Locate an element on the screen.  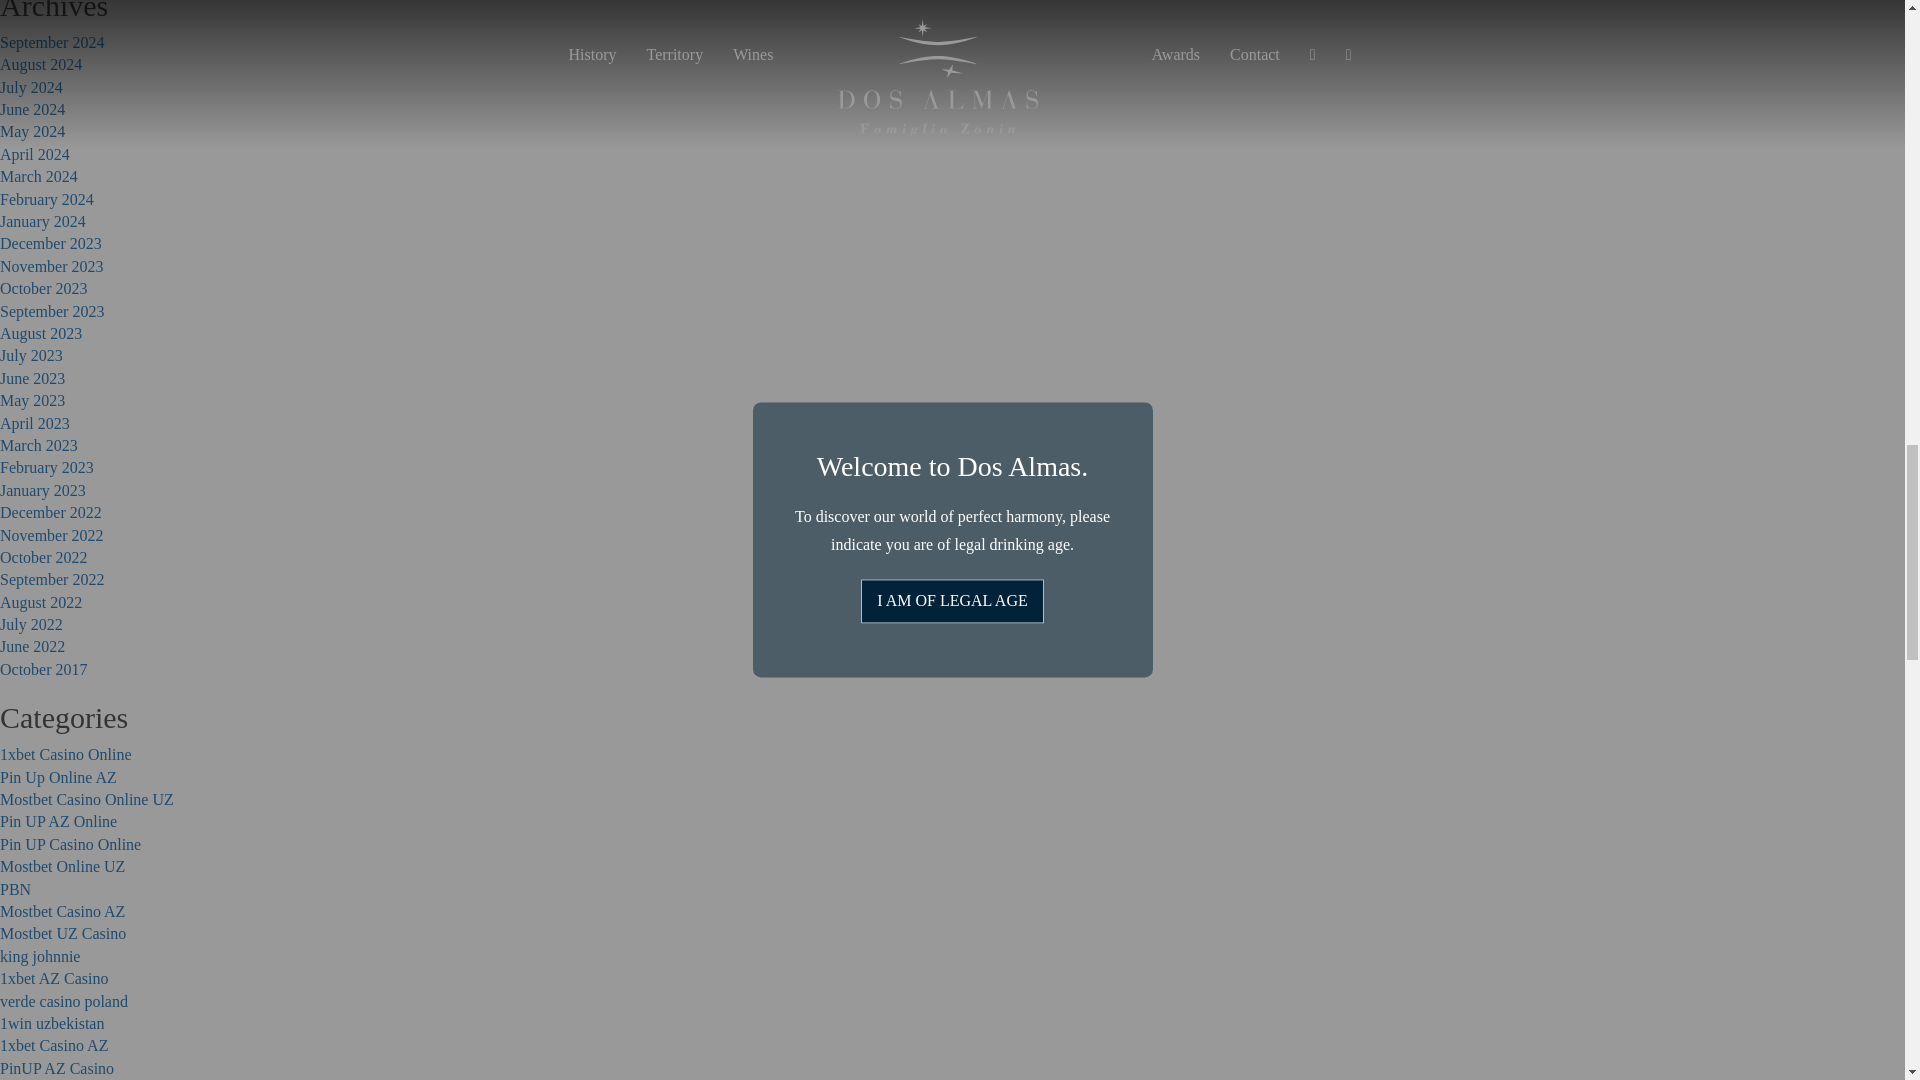
September 2024 is located at coordinates (52, 42).